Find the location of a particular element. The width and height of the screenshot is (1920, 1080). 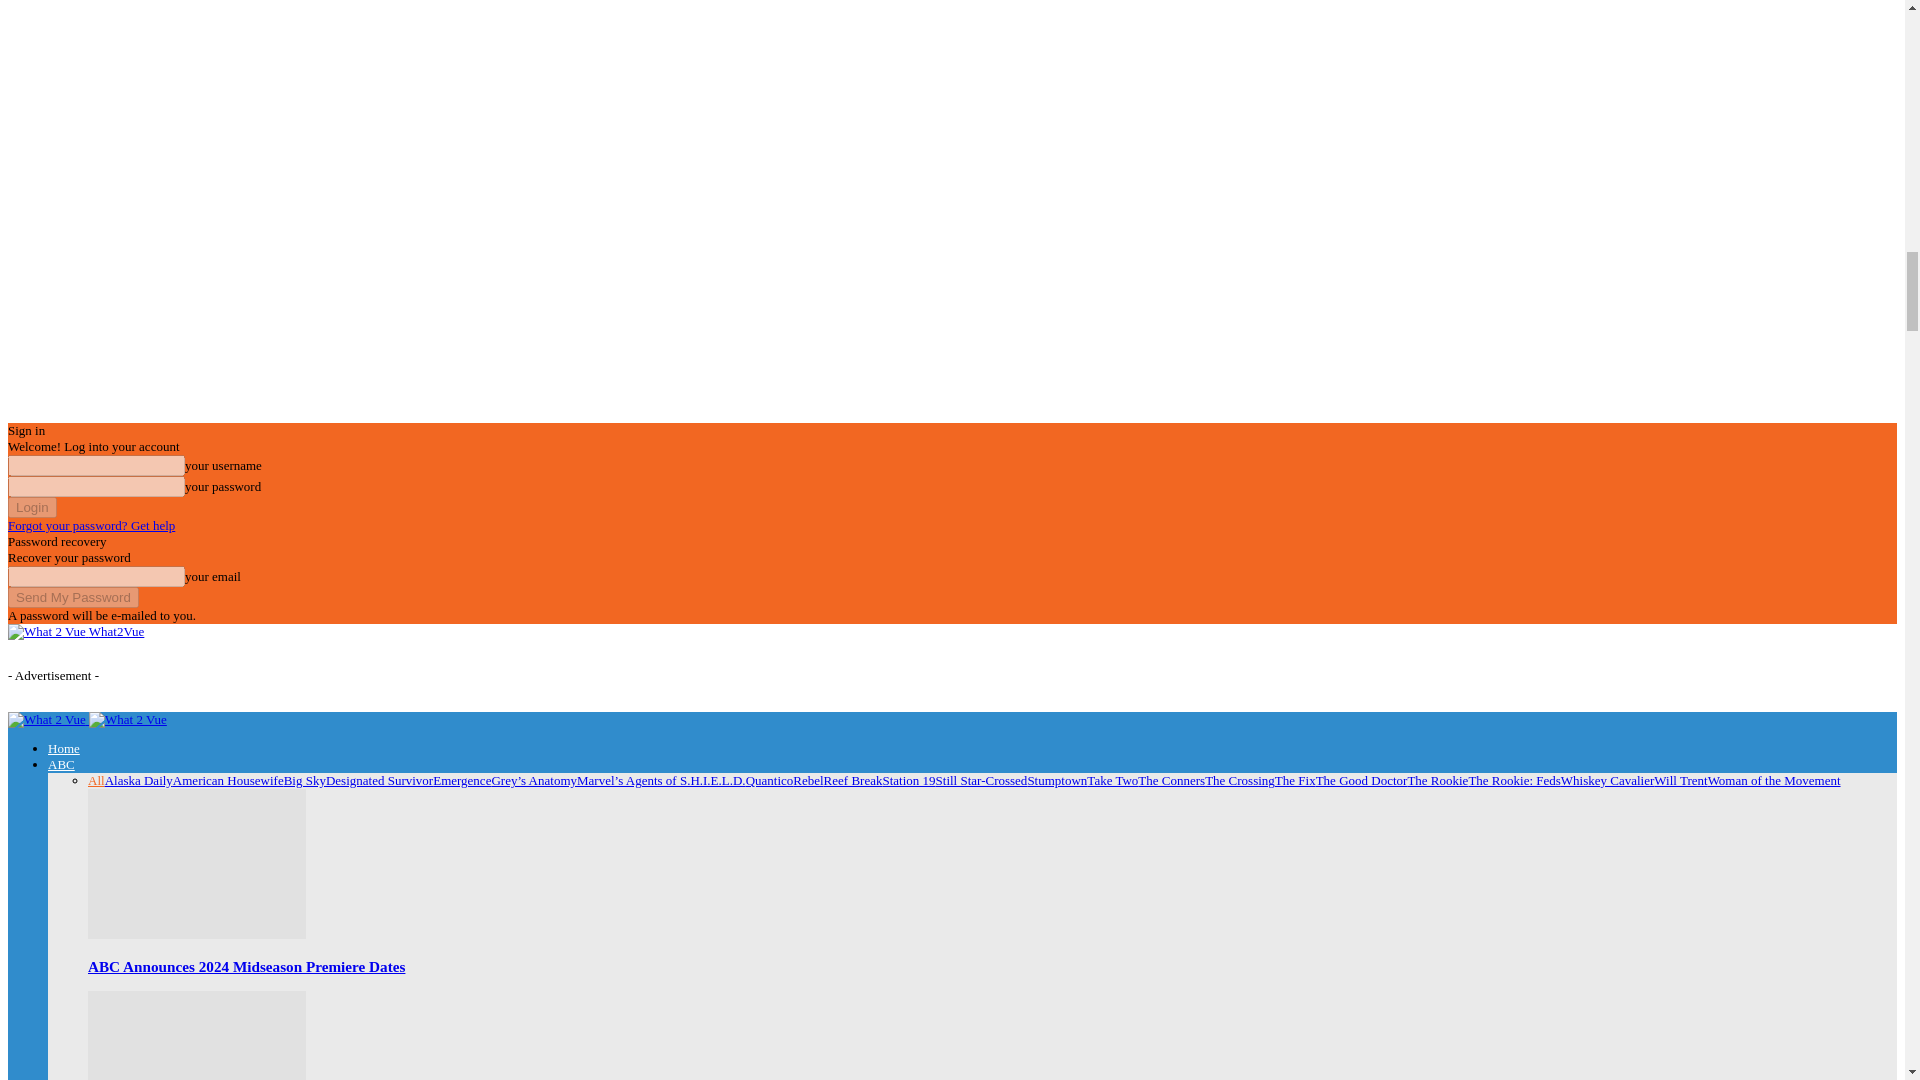

Login is located at coordinates (32, 507).